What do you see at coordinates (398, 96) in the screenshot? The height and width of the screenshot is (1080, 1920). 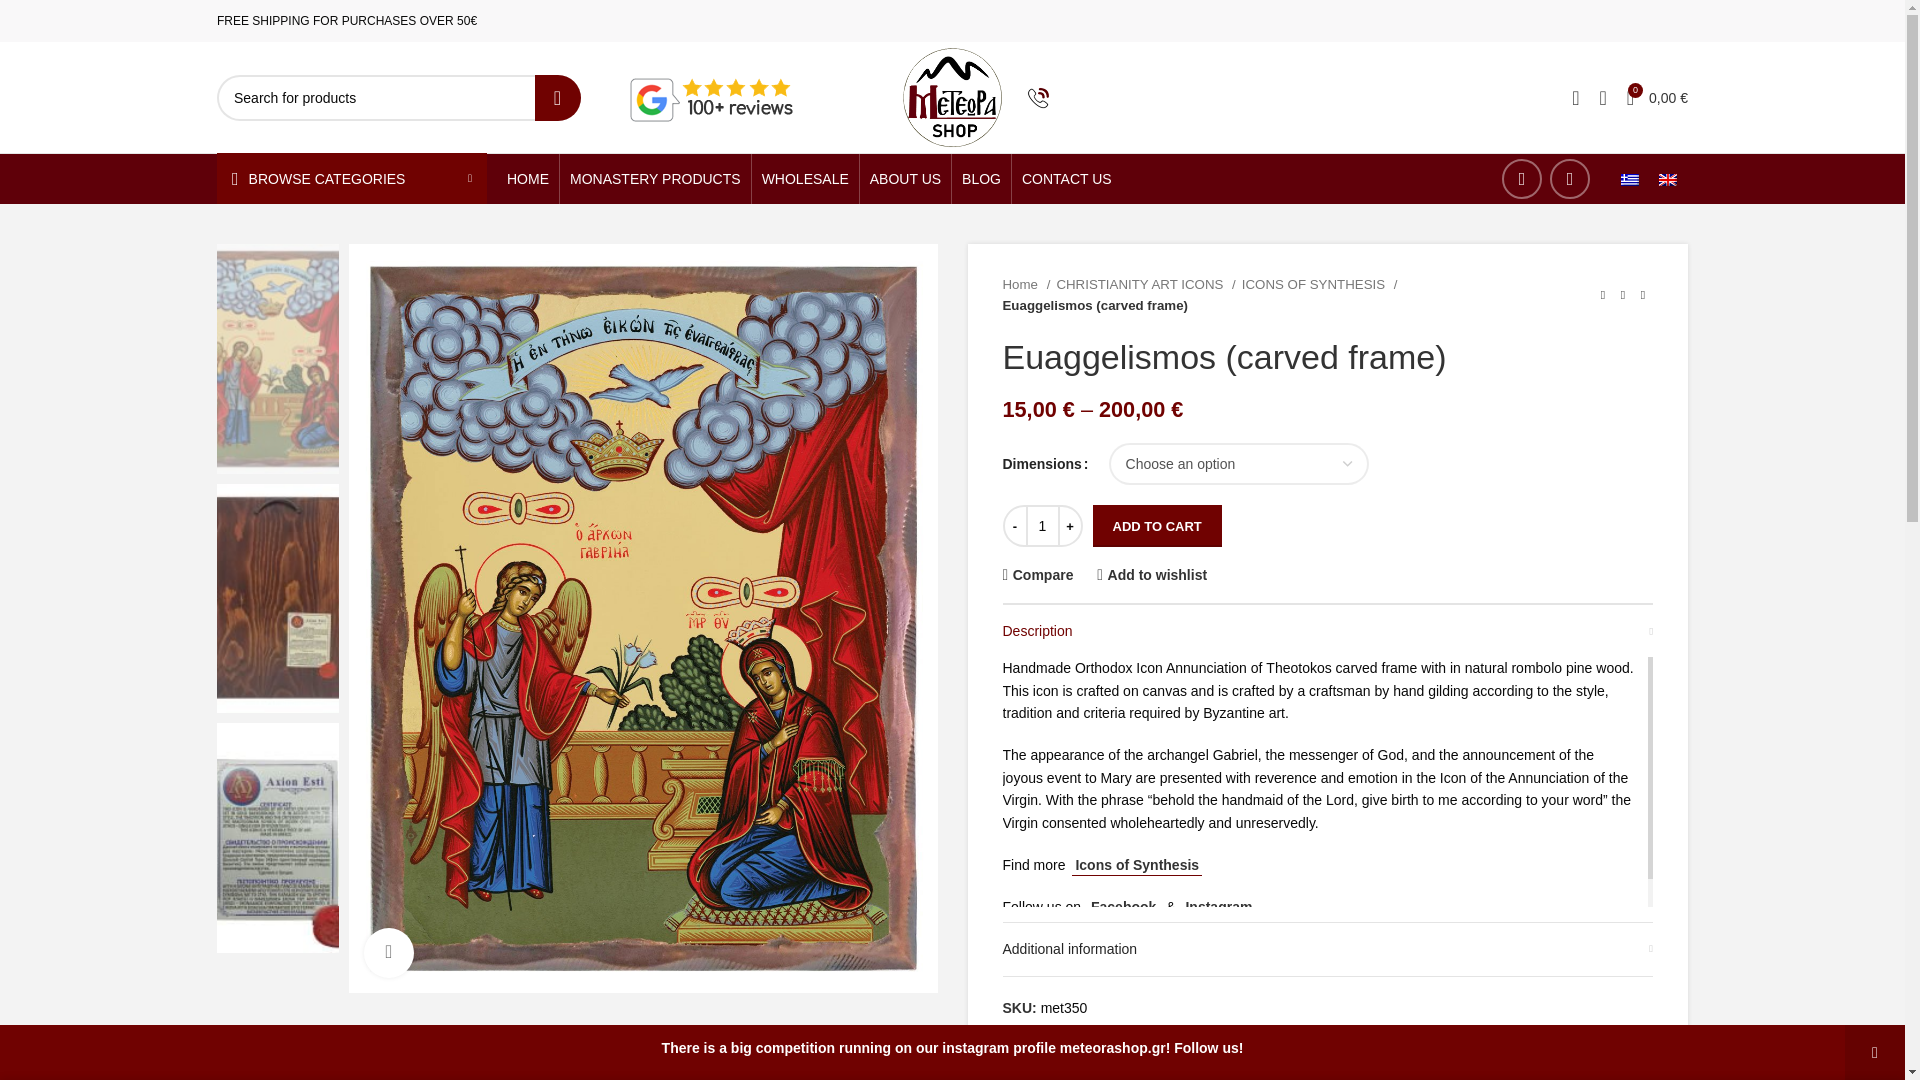 I see `Search for products` at bounding box center [398, 96].